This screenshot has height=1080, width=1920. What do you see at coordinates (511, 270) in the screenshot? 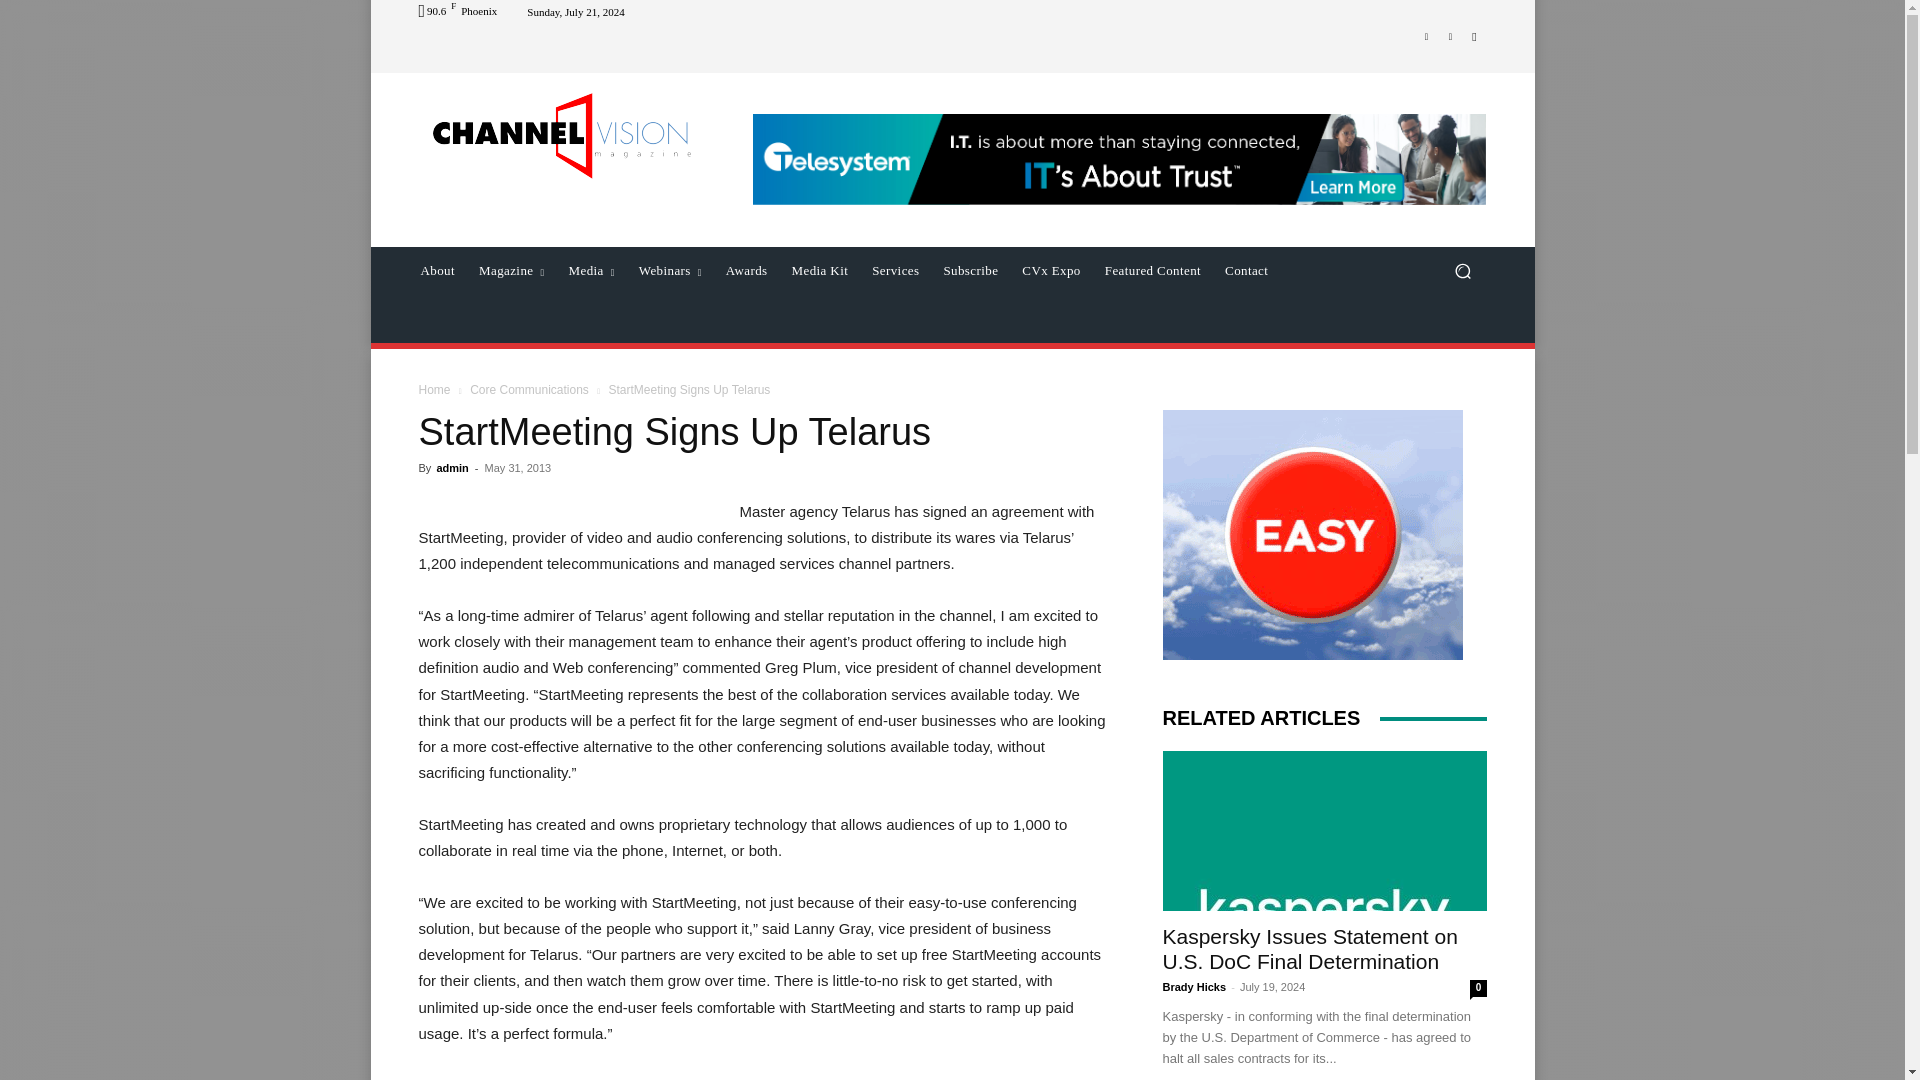
I see `Magazine` at bounding box center [511, 270].